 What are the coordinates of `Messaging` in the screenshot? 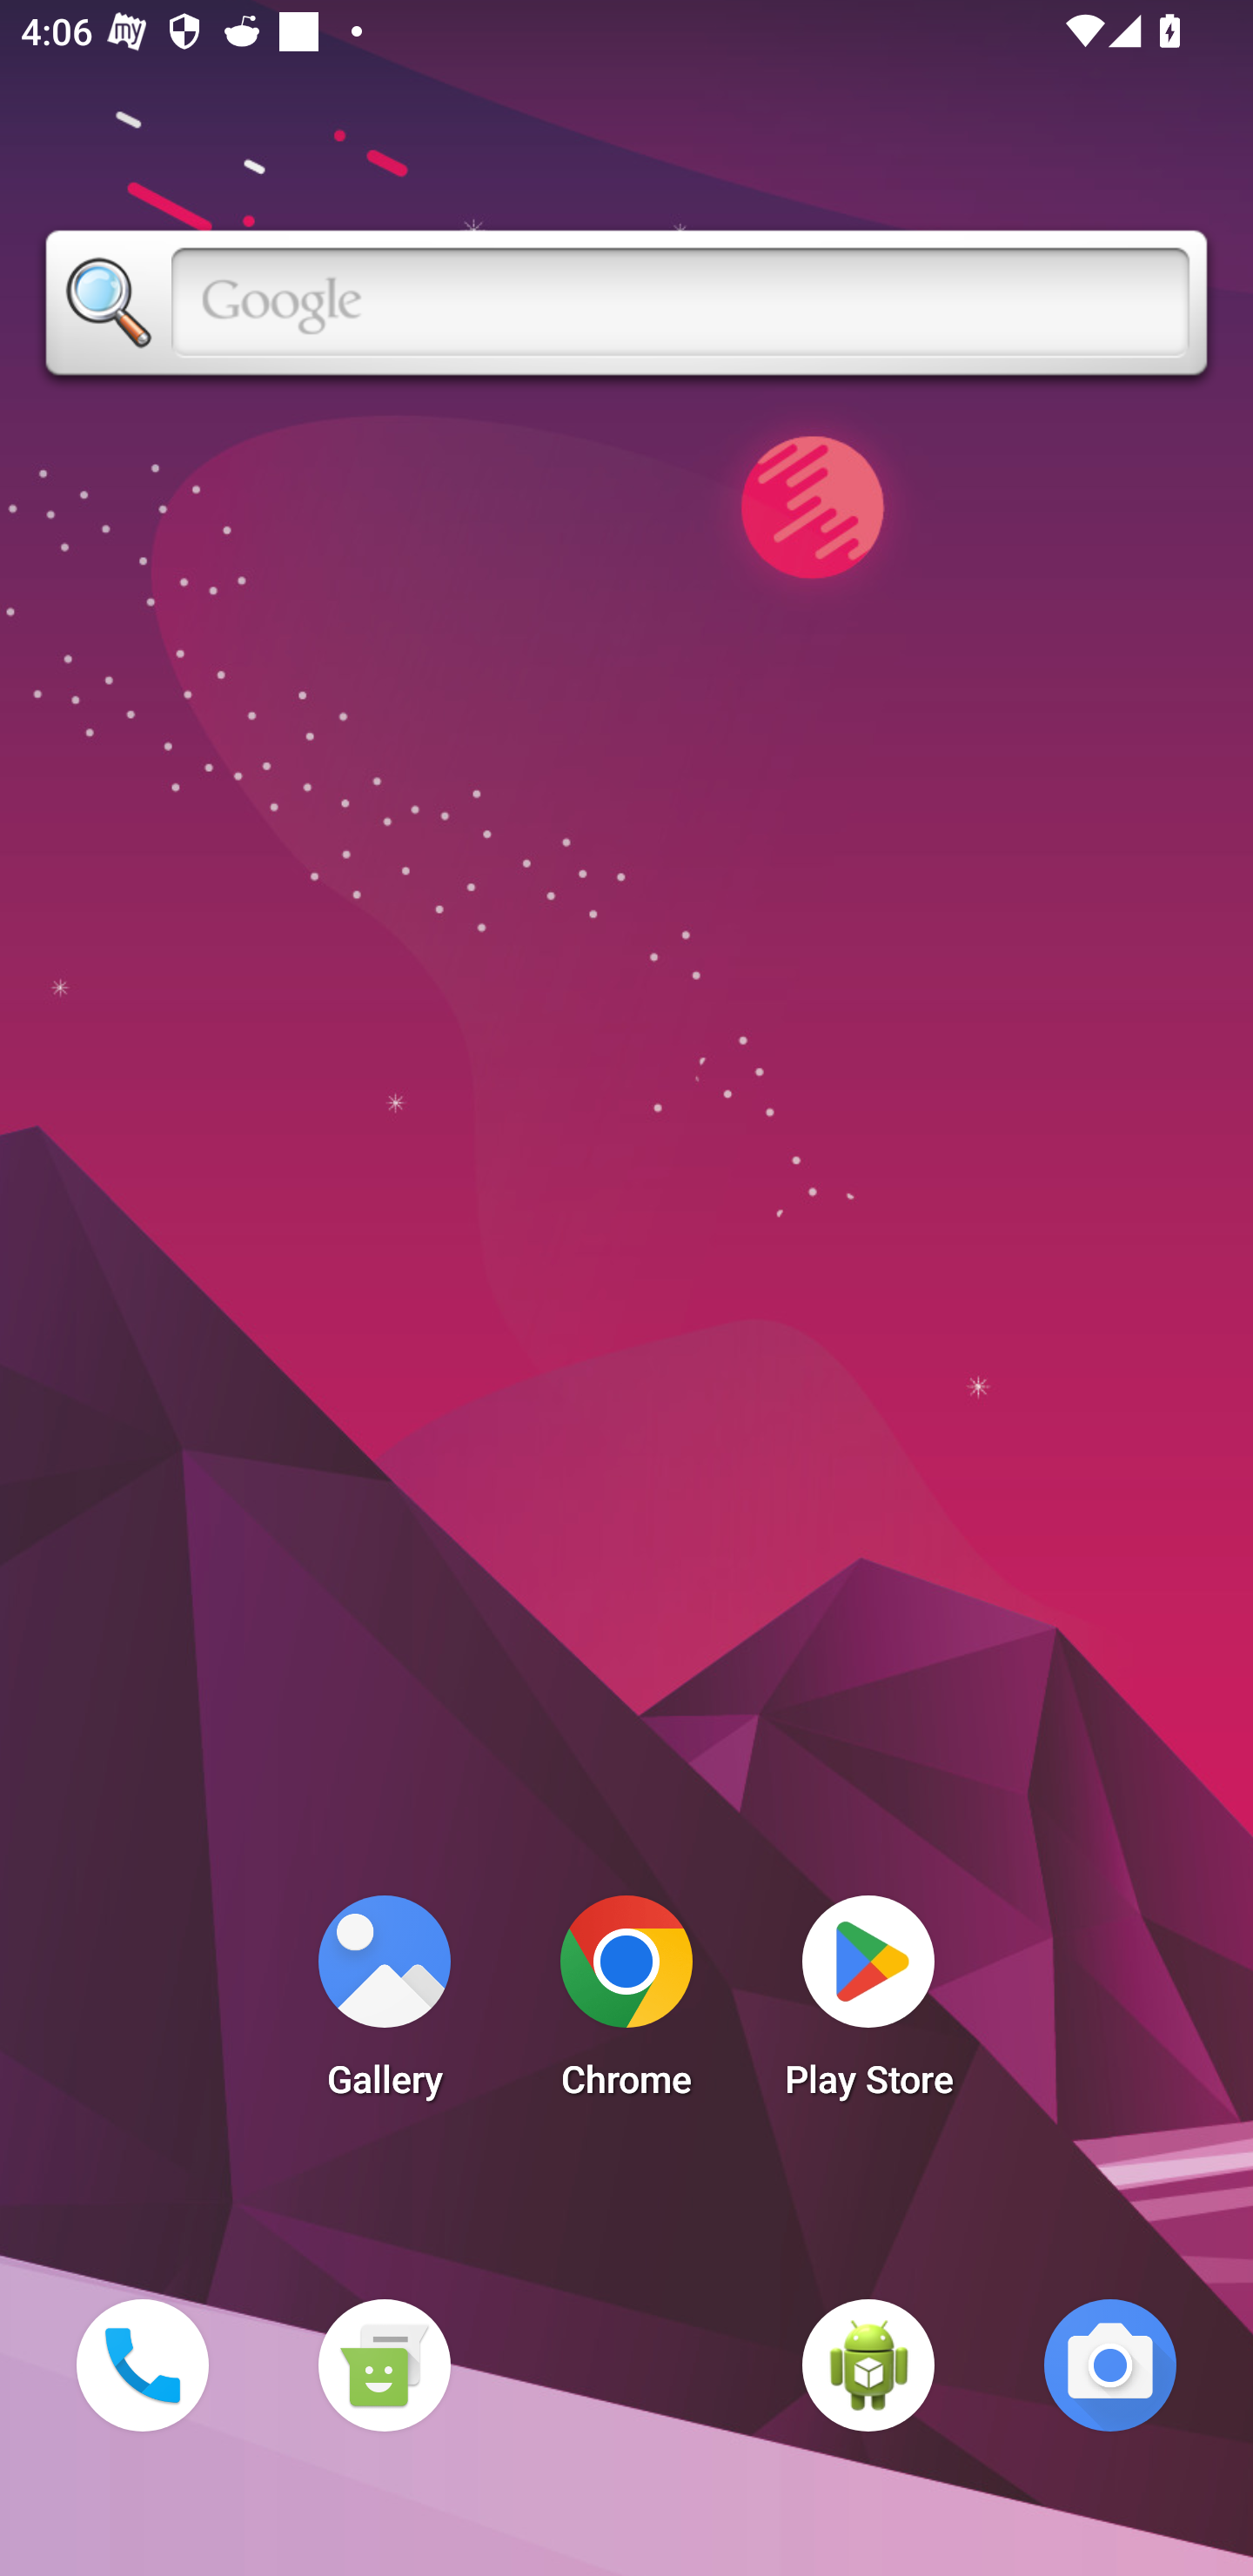 It's located at (384, 2365).